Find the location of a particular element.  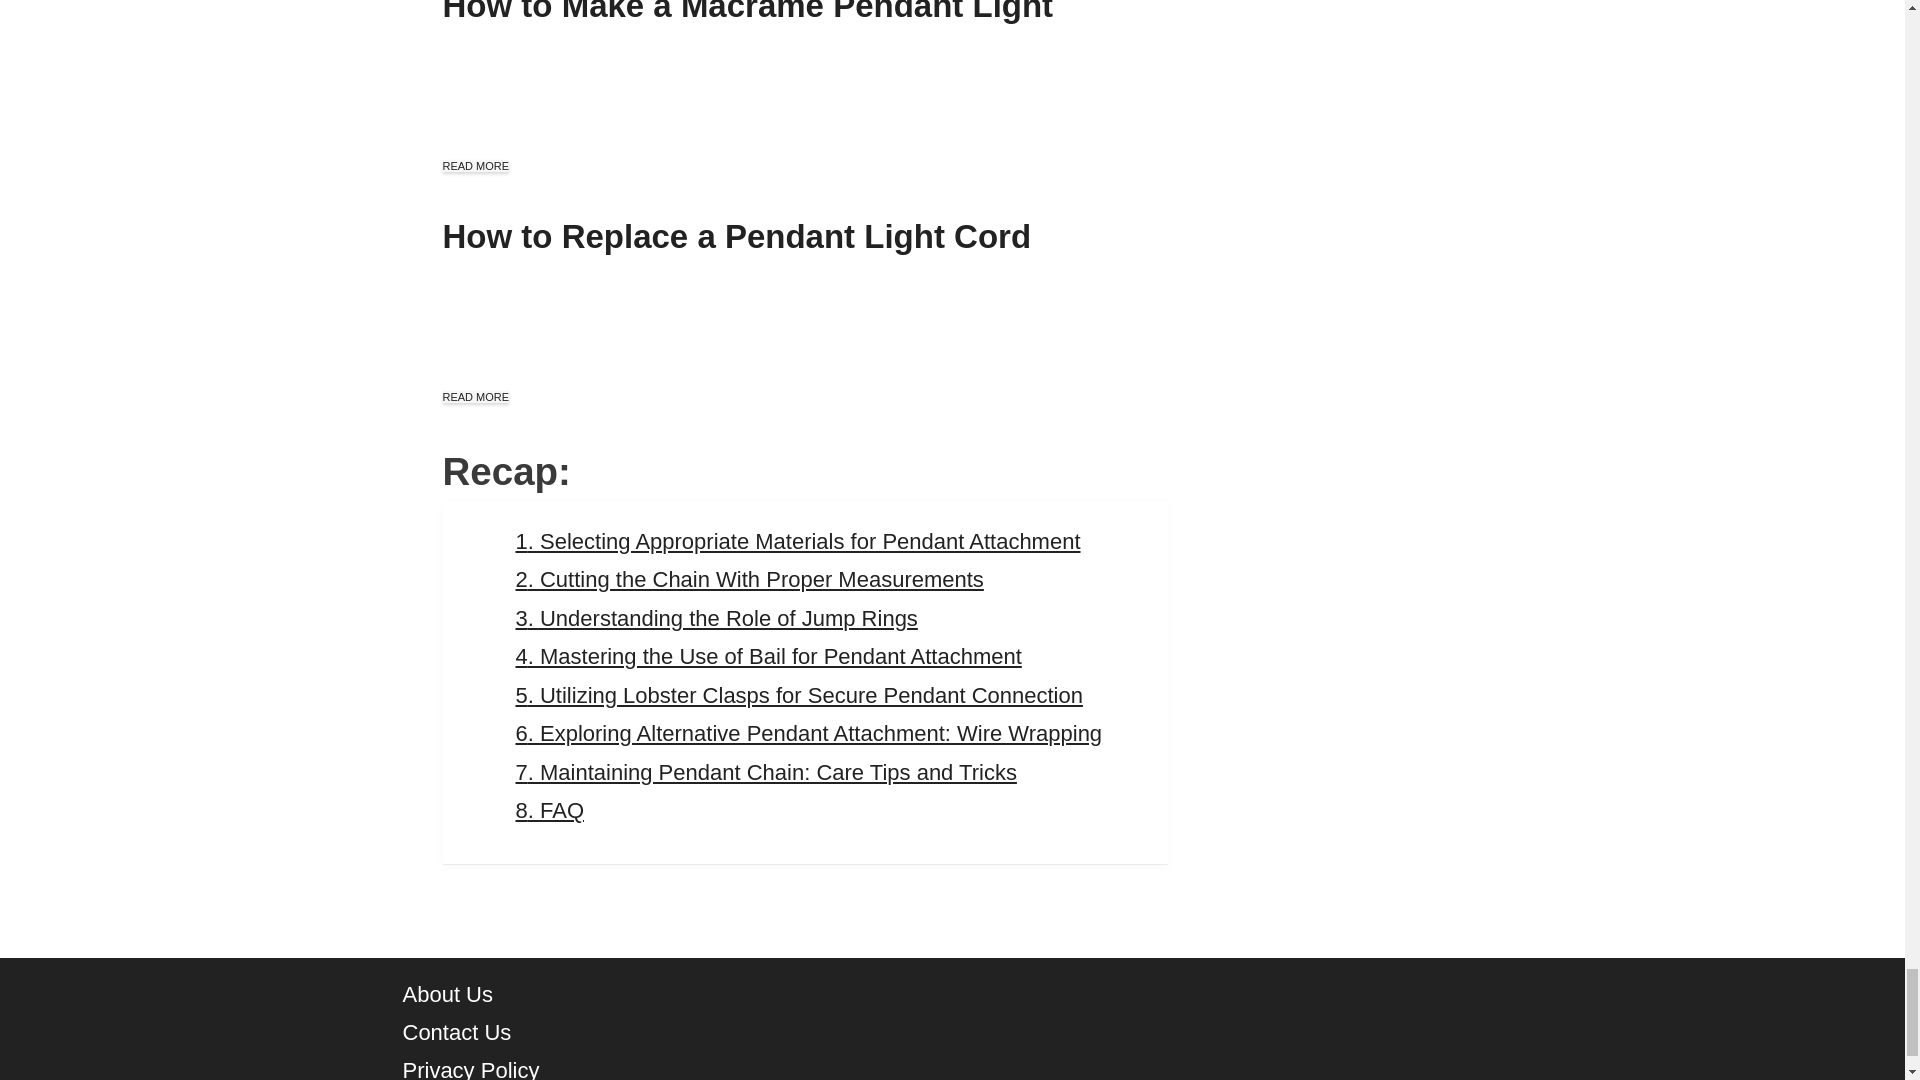

Maintaining Pendant Chain: Care Tips and Tricks is located at coordinates (766, 772).